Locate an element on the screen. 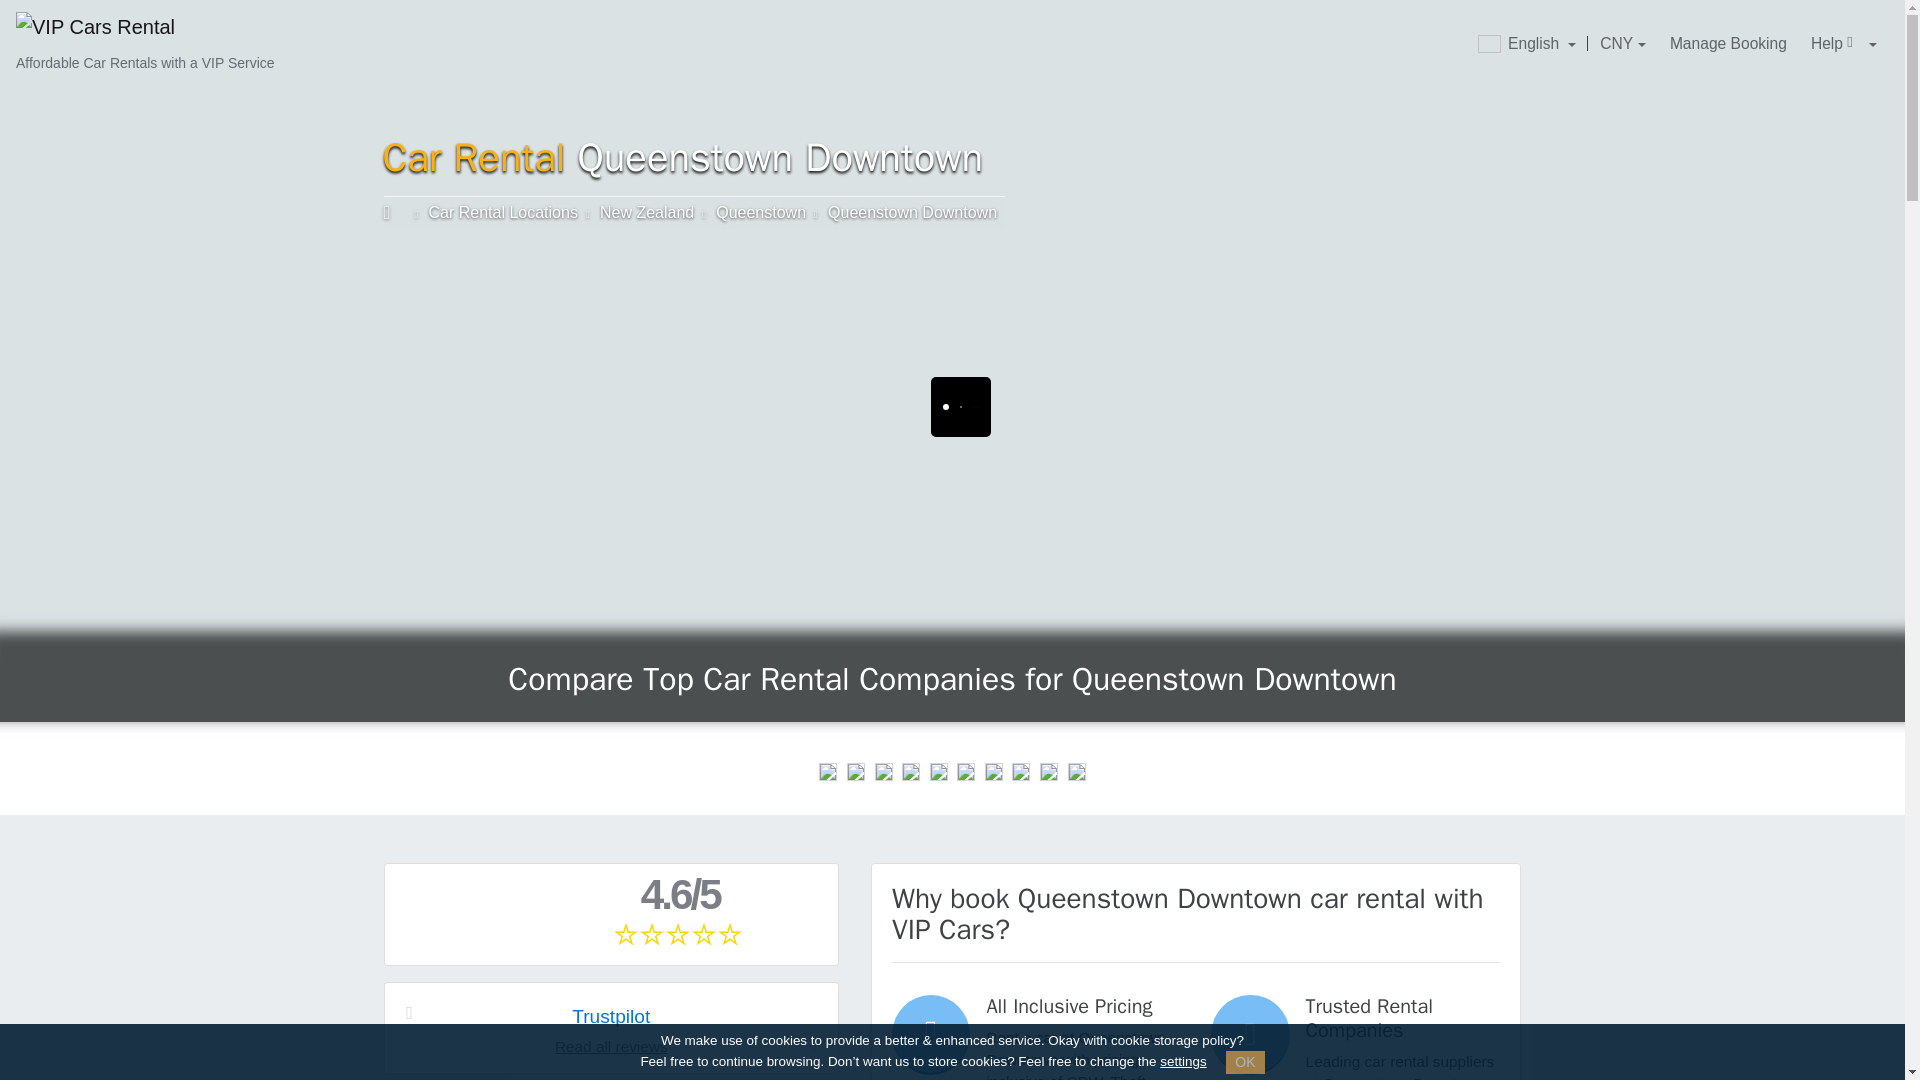  CNY is located at coordinates (1622, 44).